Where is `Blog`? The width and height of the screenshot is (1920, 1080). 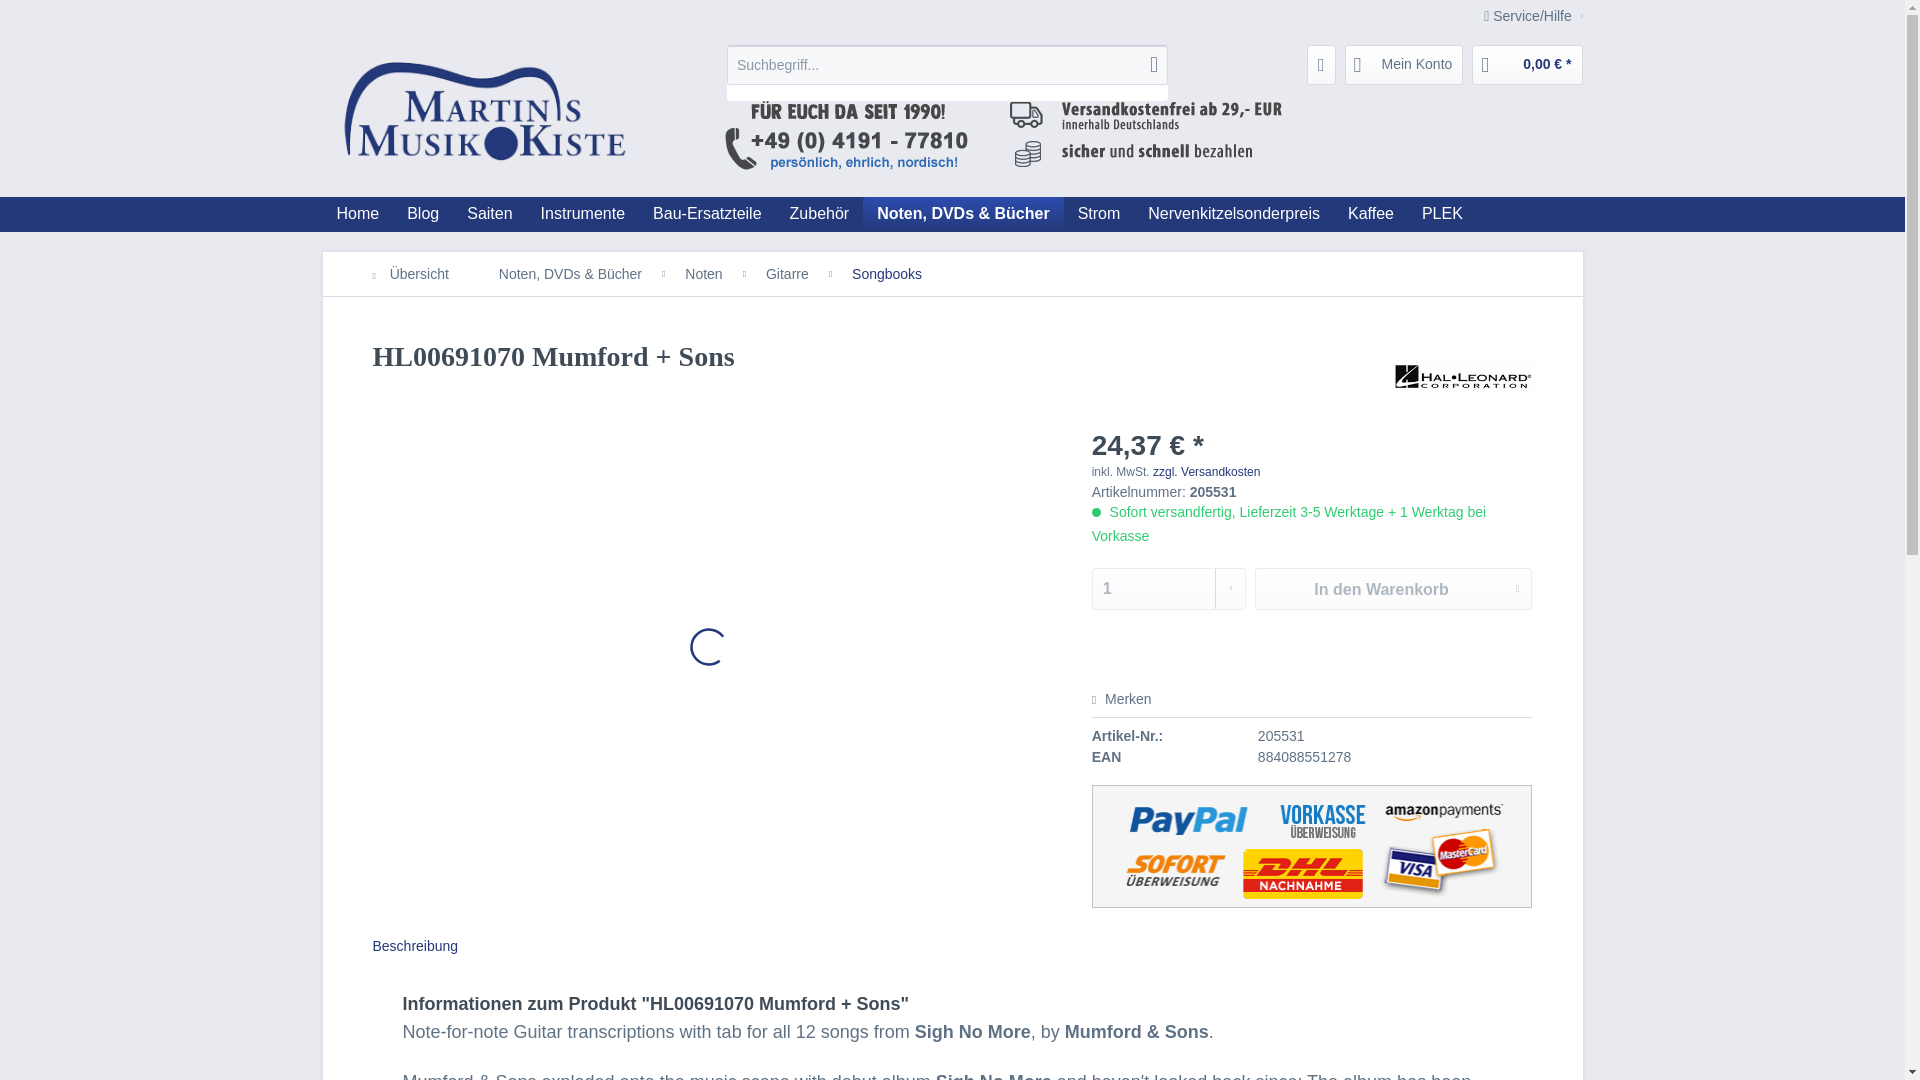
Blog is located at coordinates (423, 214).